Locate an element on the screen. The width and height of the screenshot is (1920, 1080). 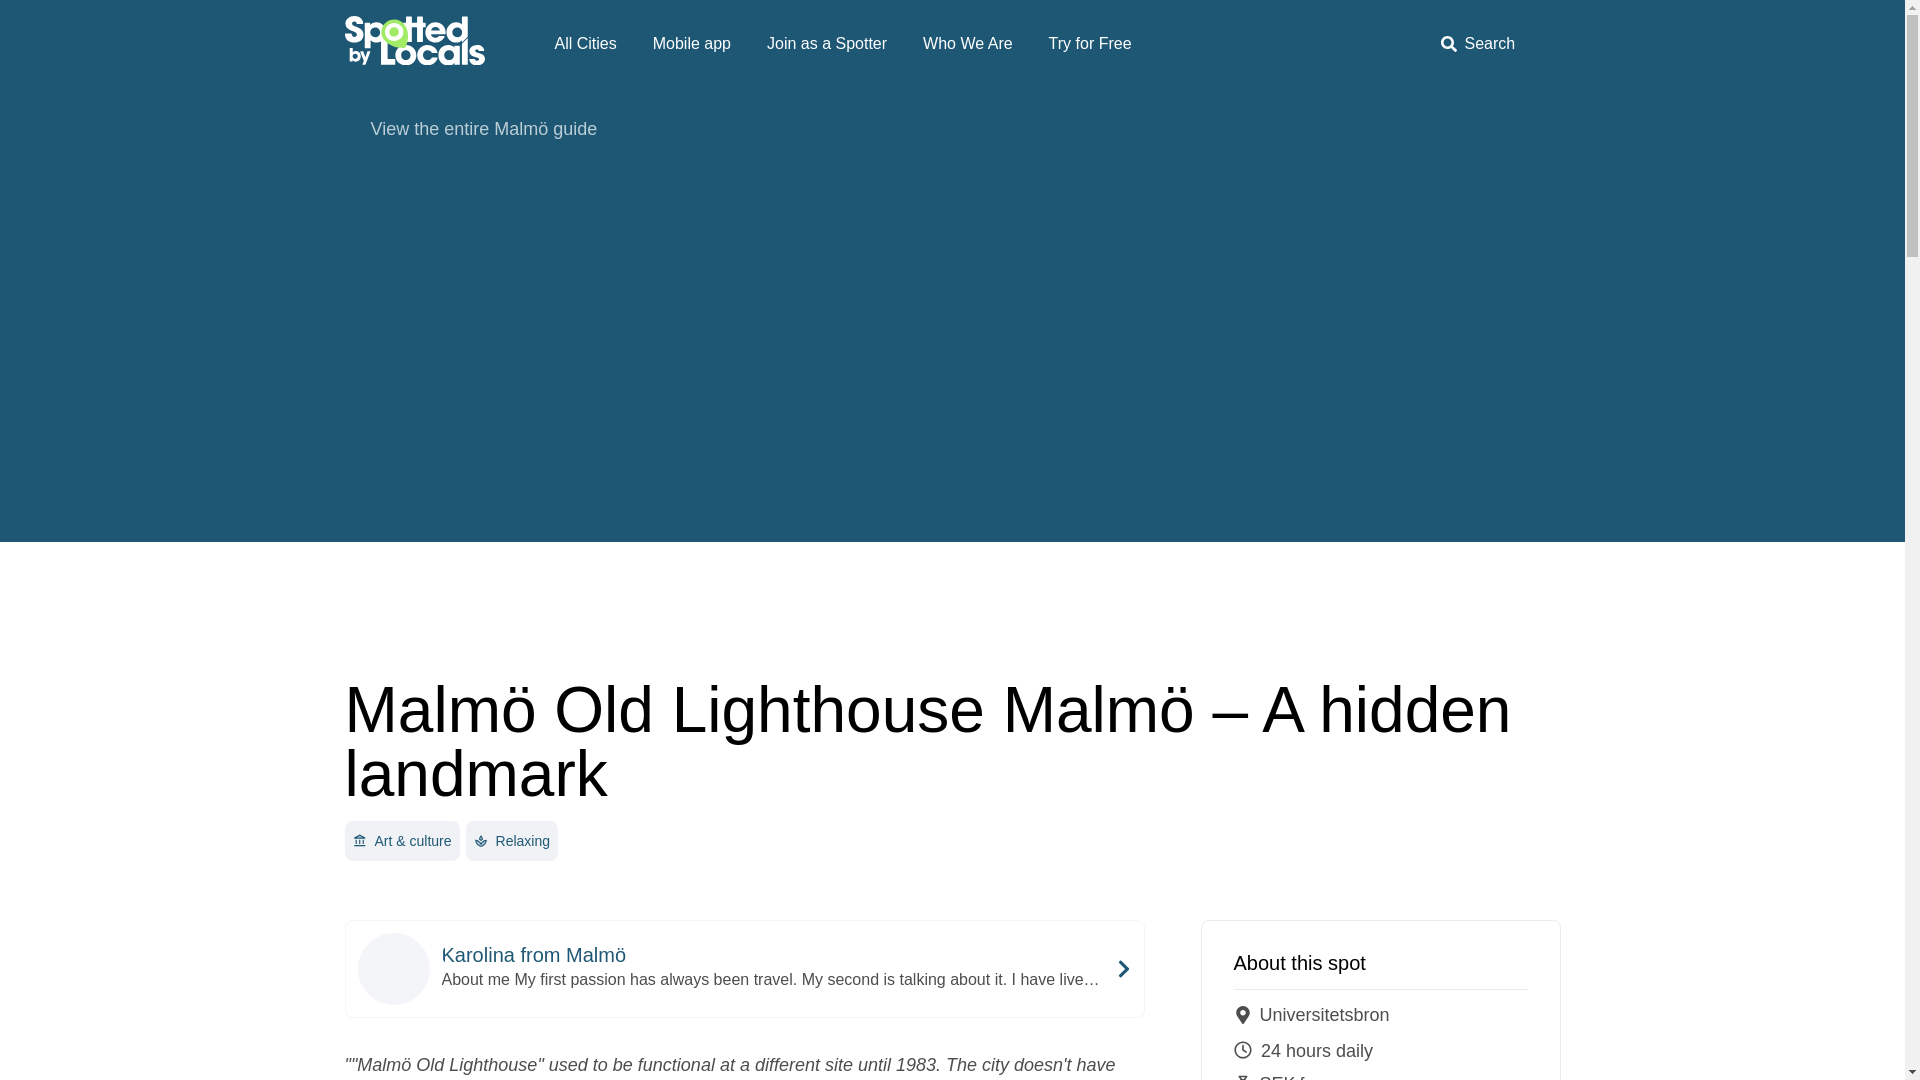
Try for Free is located at coordinates (1090, 44).